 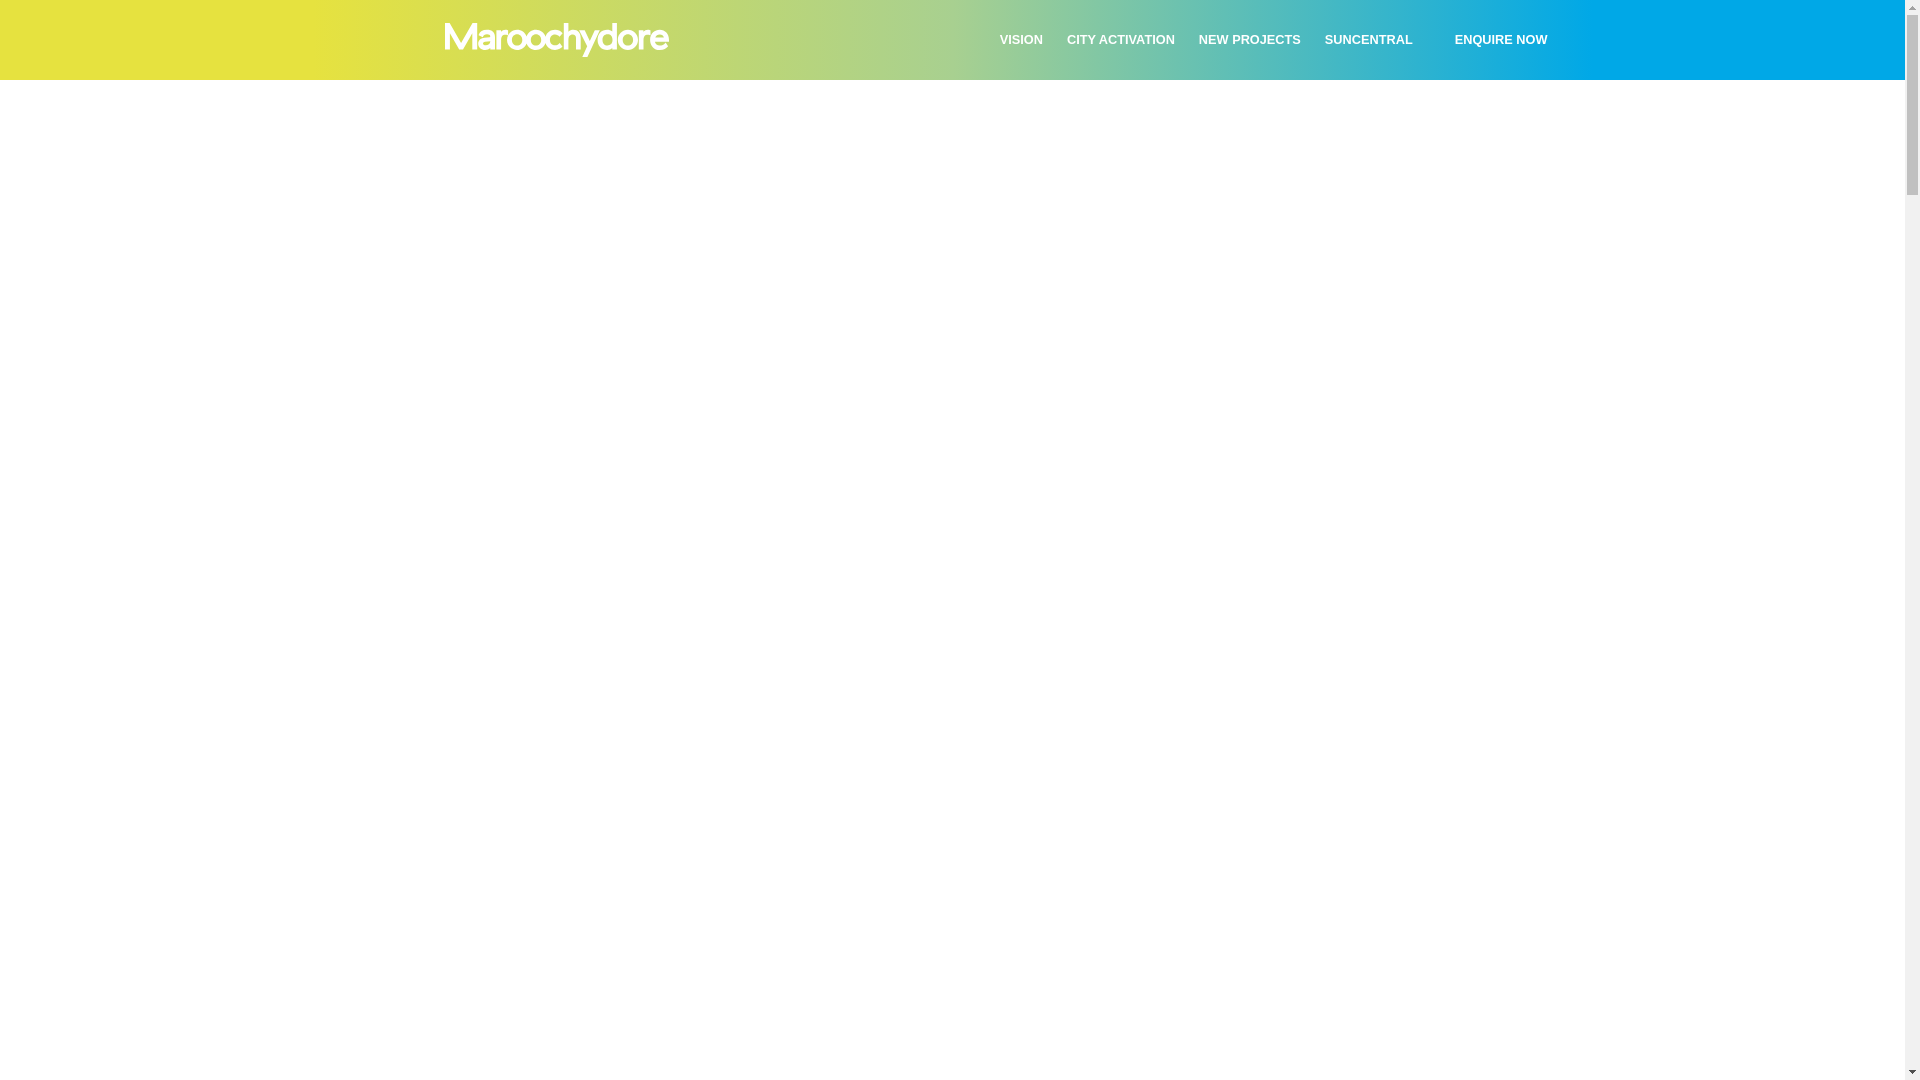 I want to click on CITY ACTIVATION, so click(x=1121, y=40).